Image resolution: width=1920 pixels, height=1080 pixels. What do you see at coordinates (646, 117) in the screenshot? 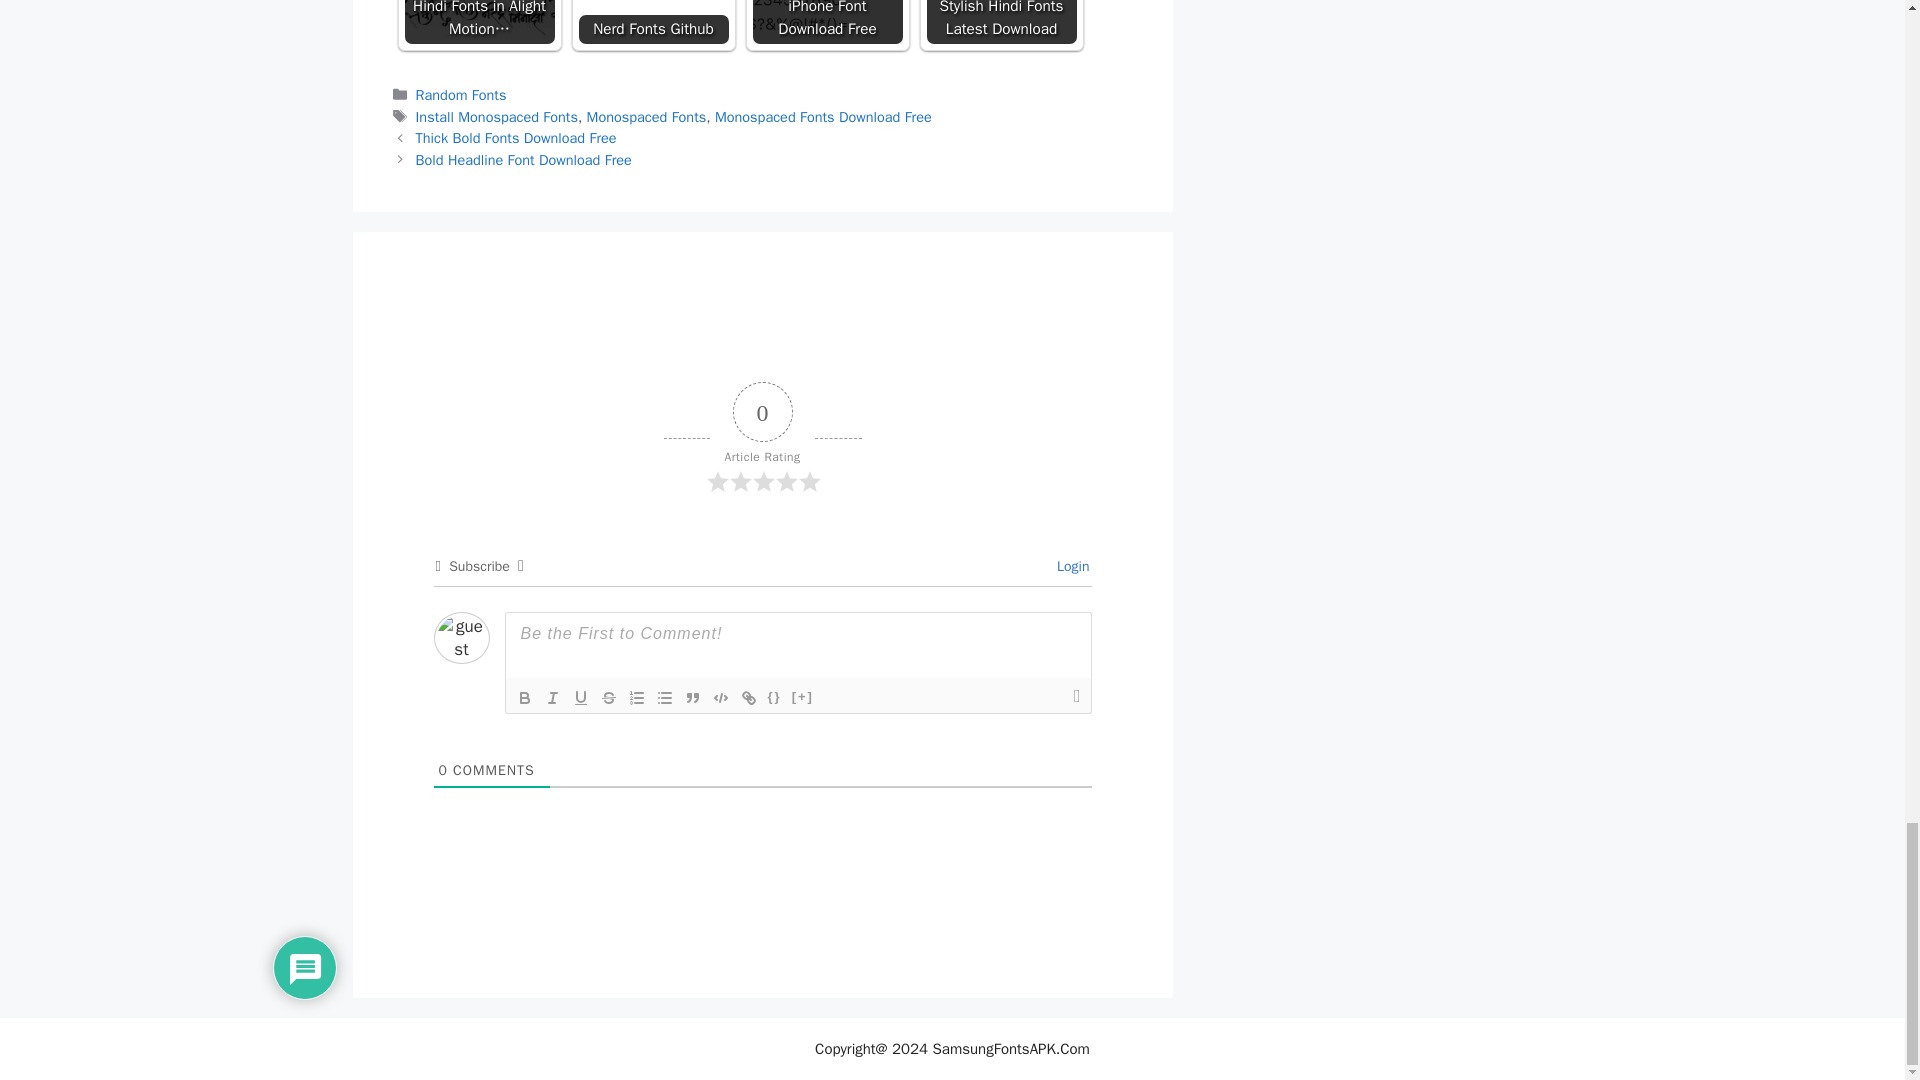
I see `Monospaced Fonts` at bounding box center [646, 117].